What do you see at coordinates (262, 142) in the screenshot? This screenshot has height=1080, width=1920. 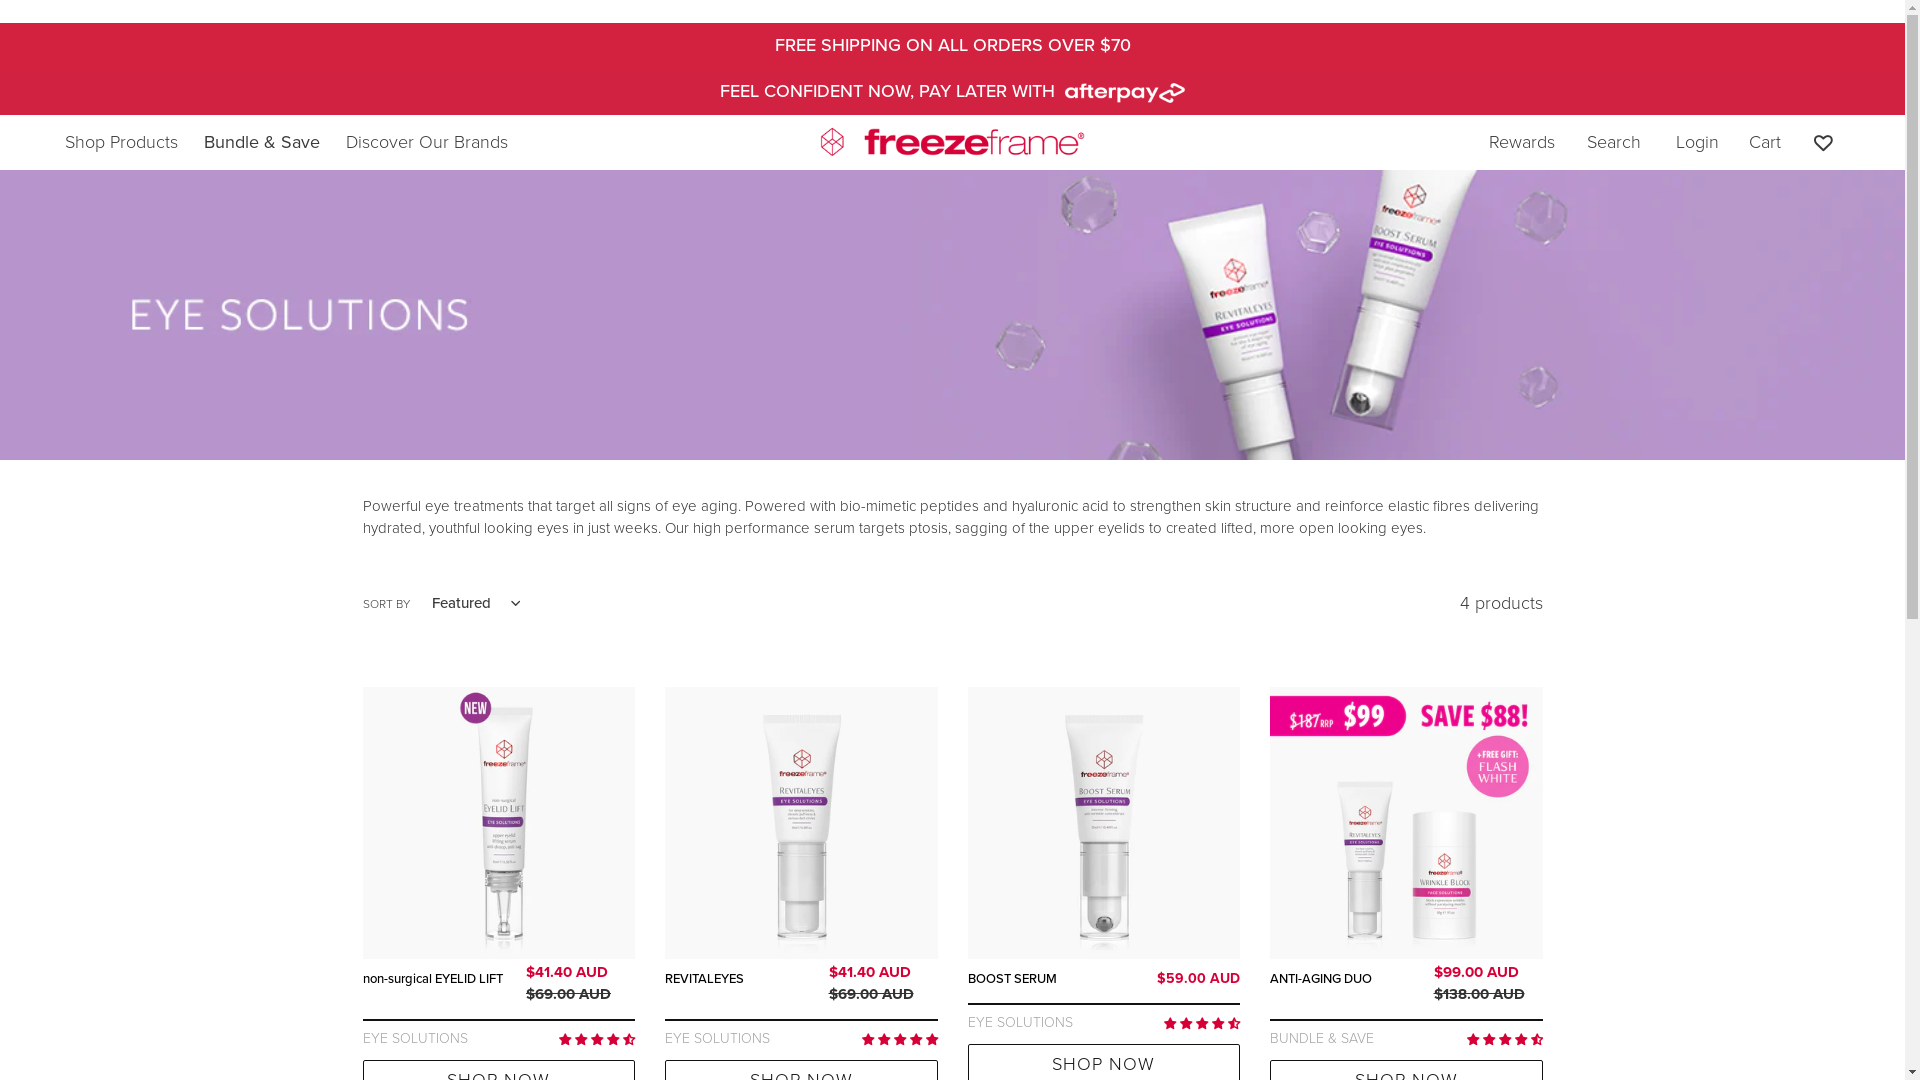 I see `Bundle & Save` at bounding box center [262, 142].